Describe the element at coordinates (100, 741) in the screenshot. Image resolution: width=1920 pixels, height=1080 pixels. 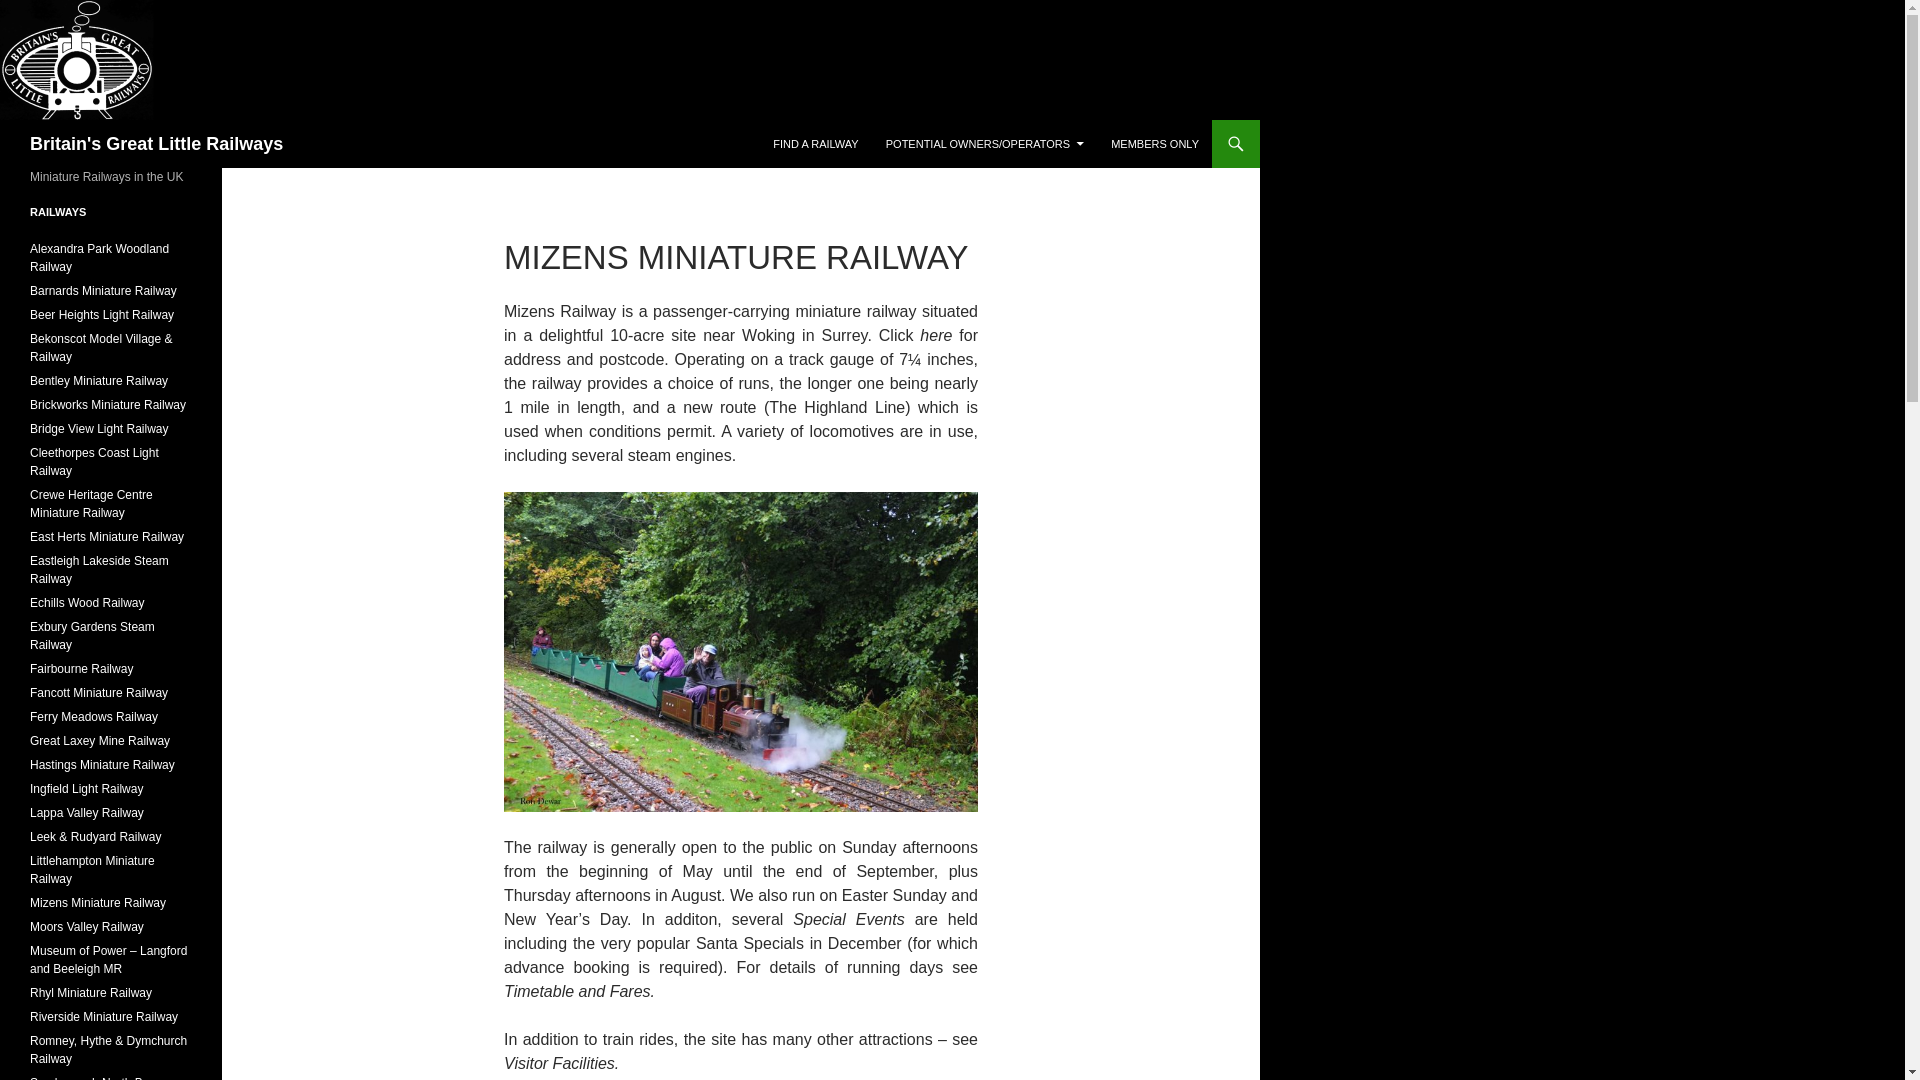
I see `Great Laxey Mine Railway` at that location.